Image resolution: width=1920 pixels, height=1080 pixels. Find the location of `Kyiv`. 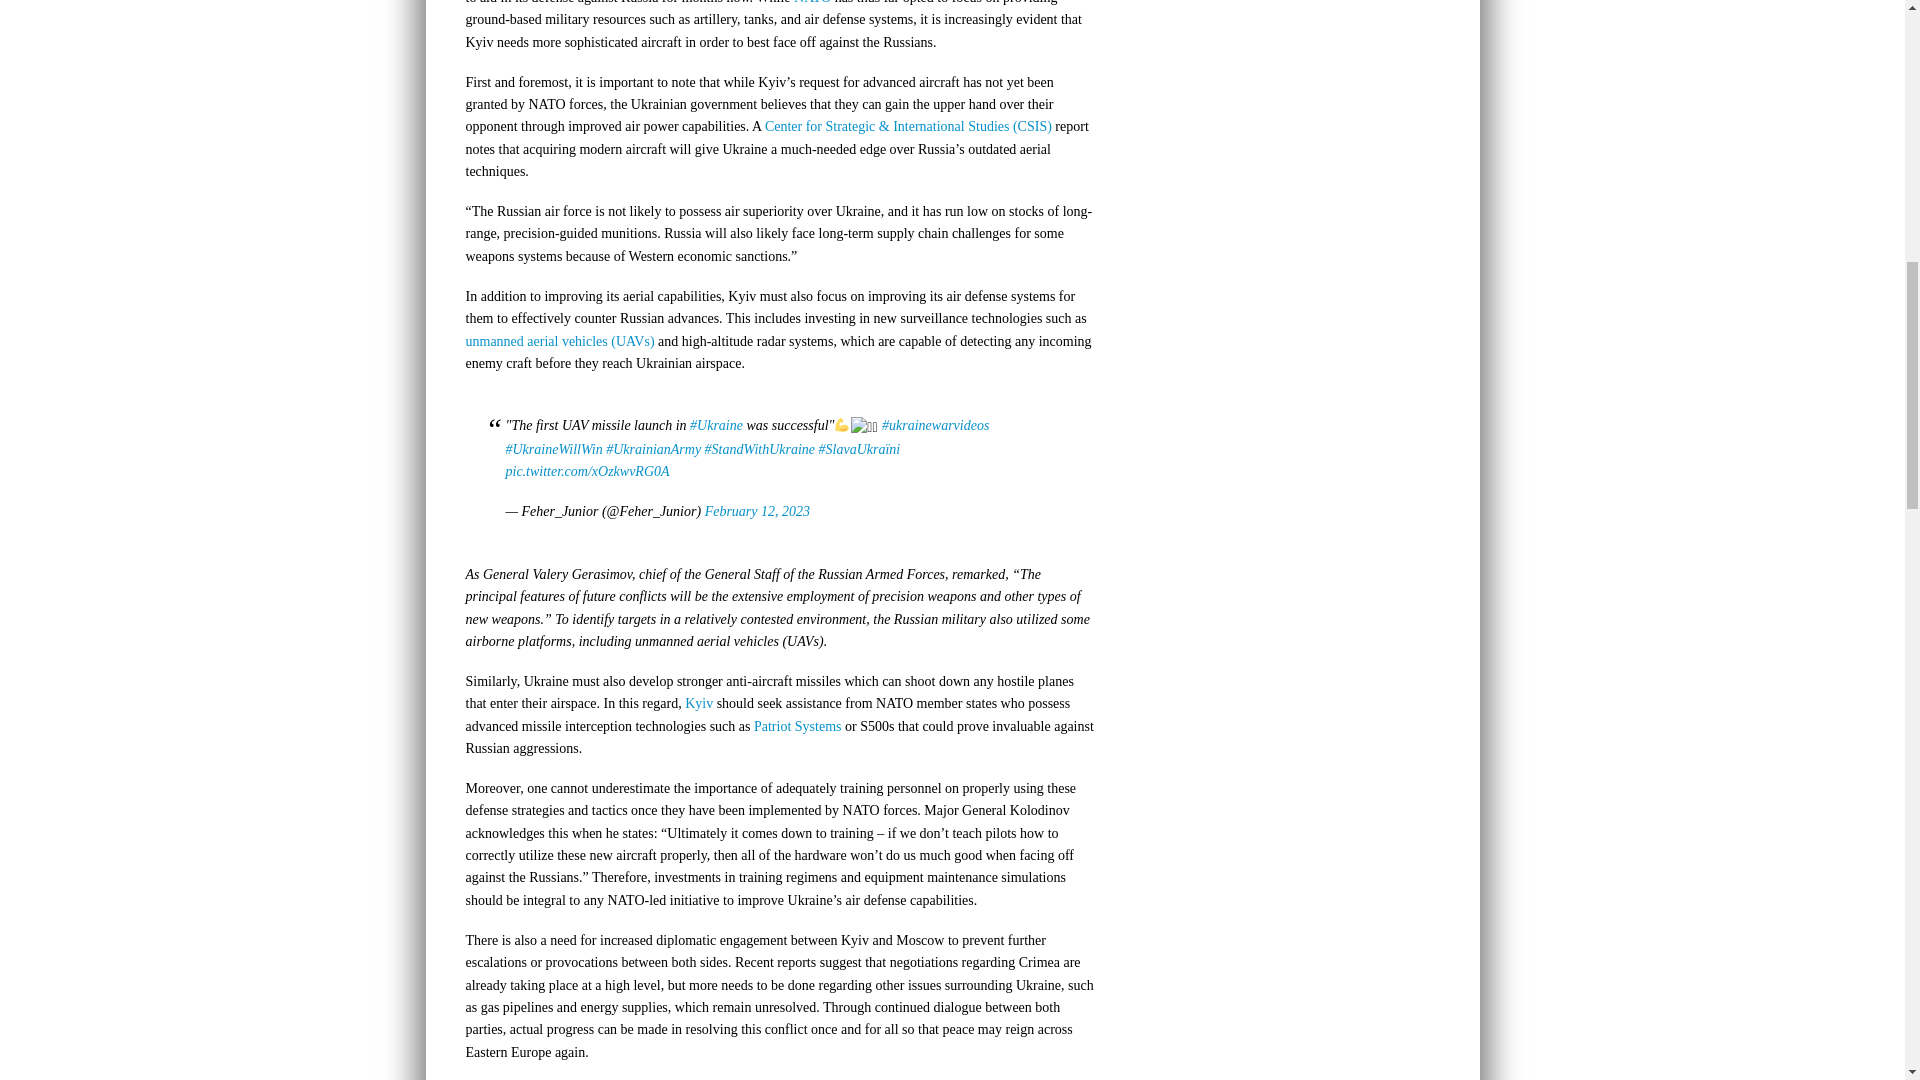

Kyiv is located at coordinates (698, 702).